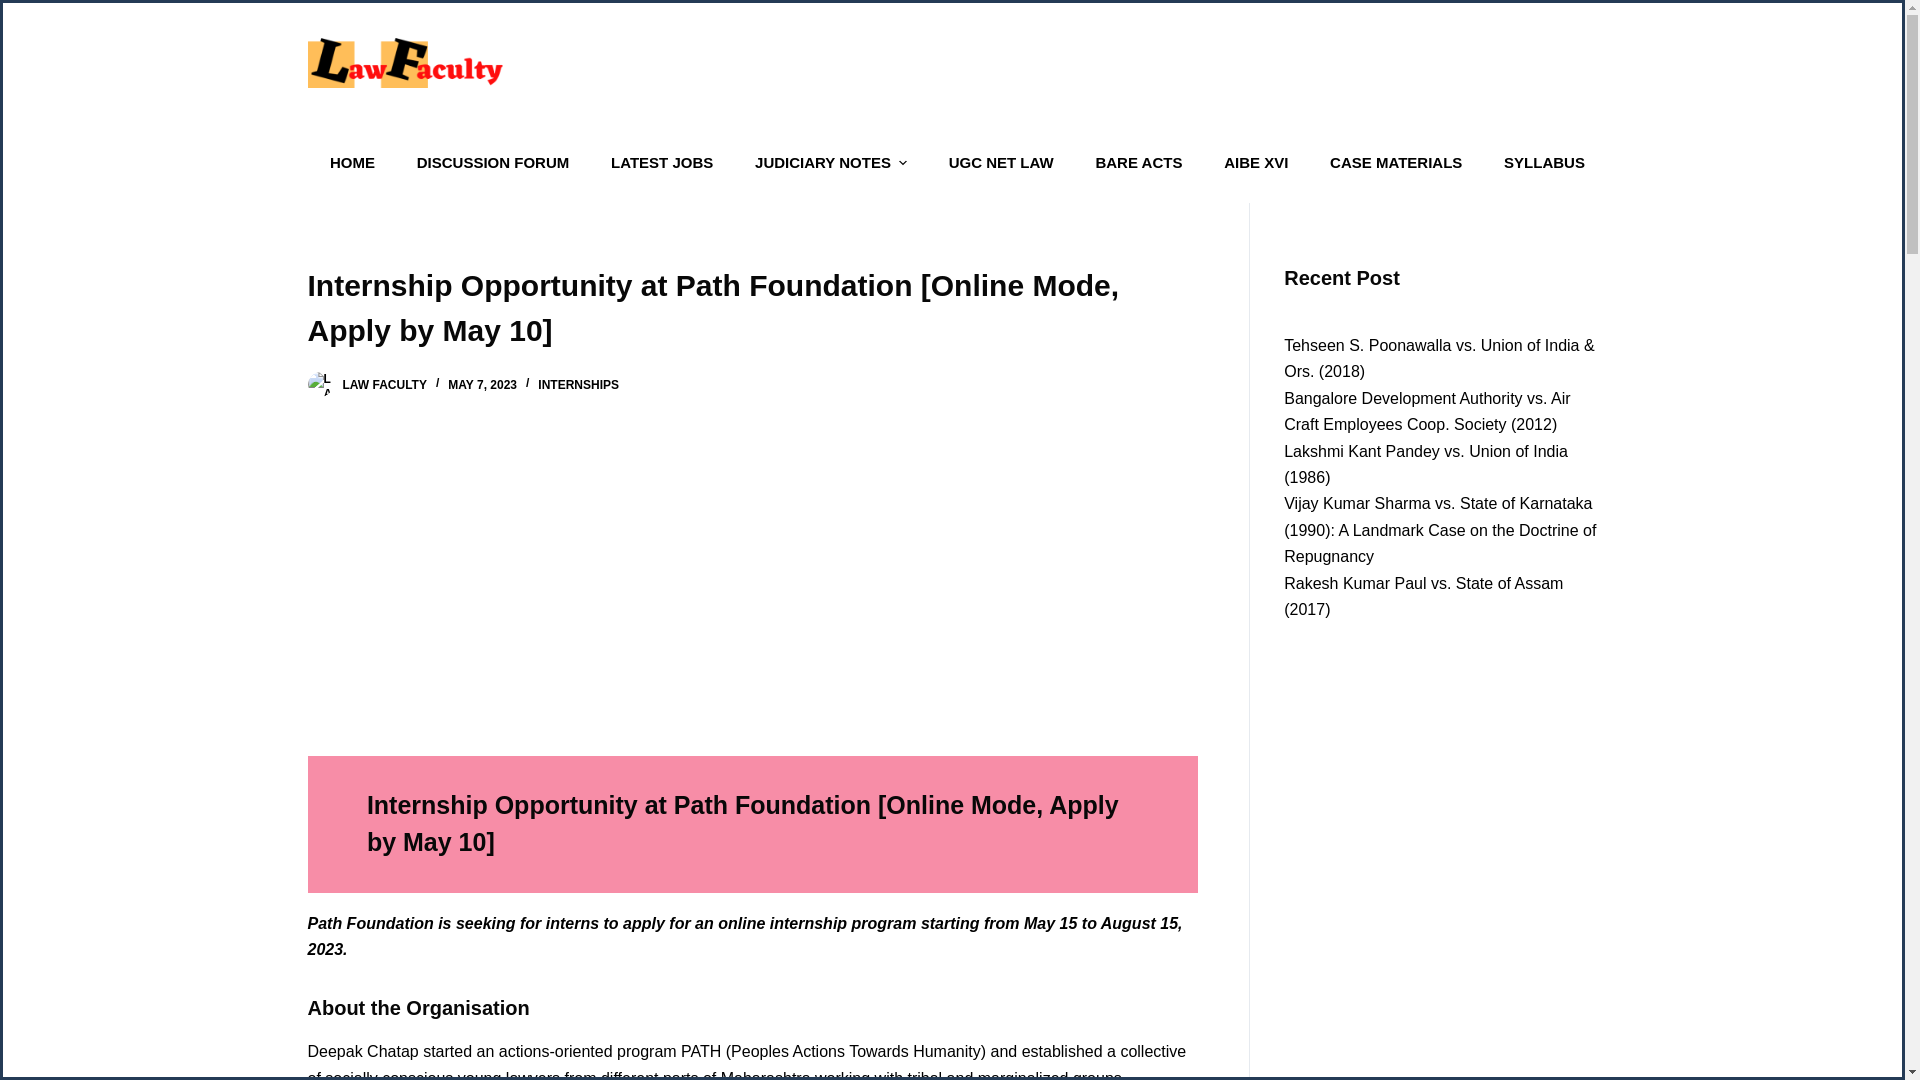 The image size is (1920, 1080). I want to click on BARE ACTS, so click(1138, 163).